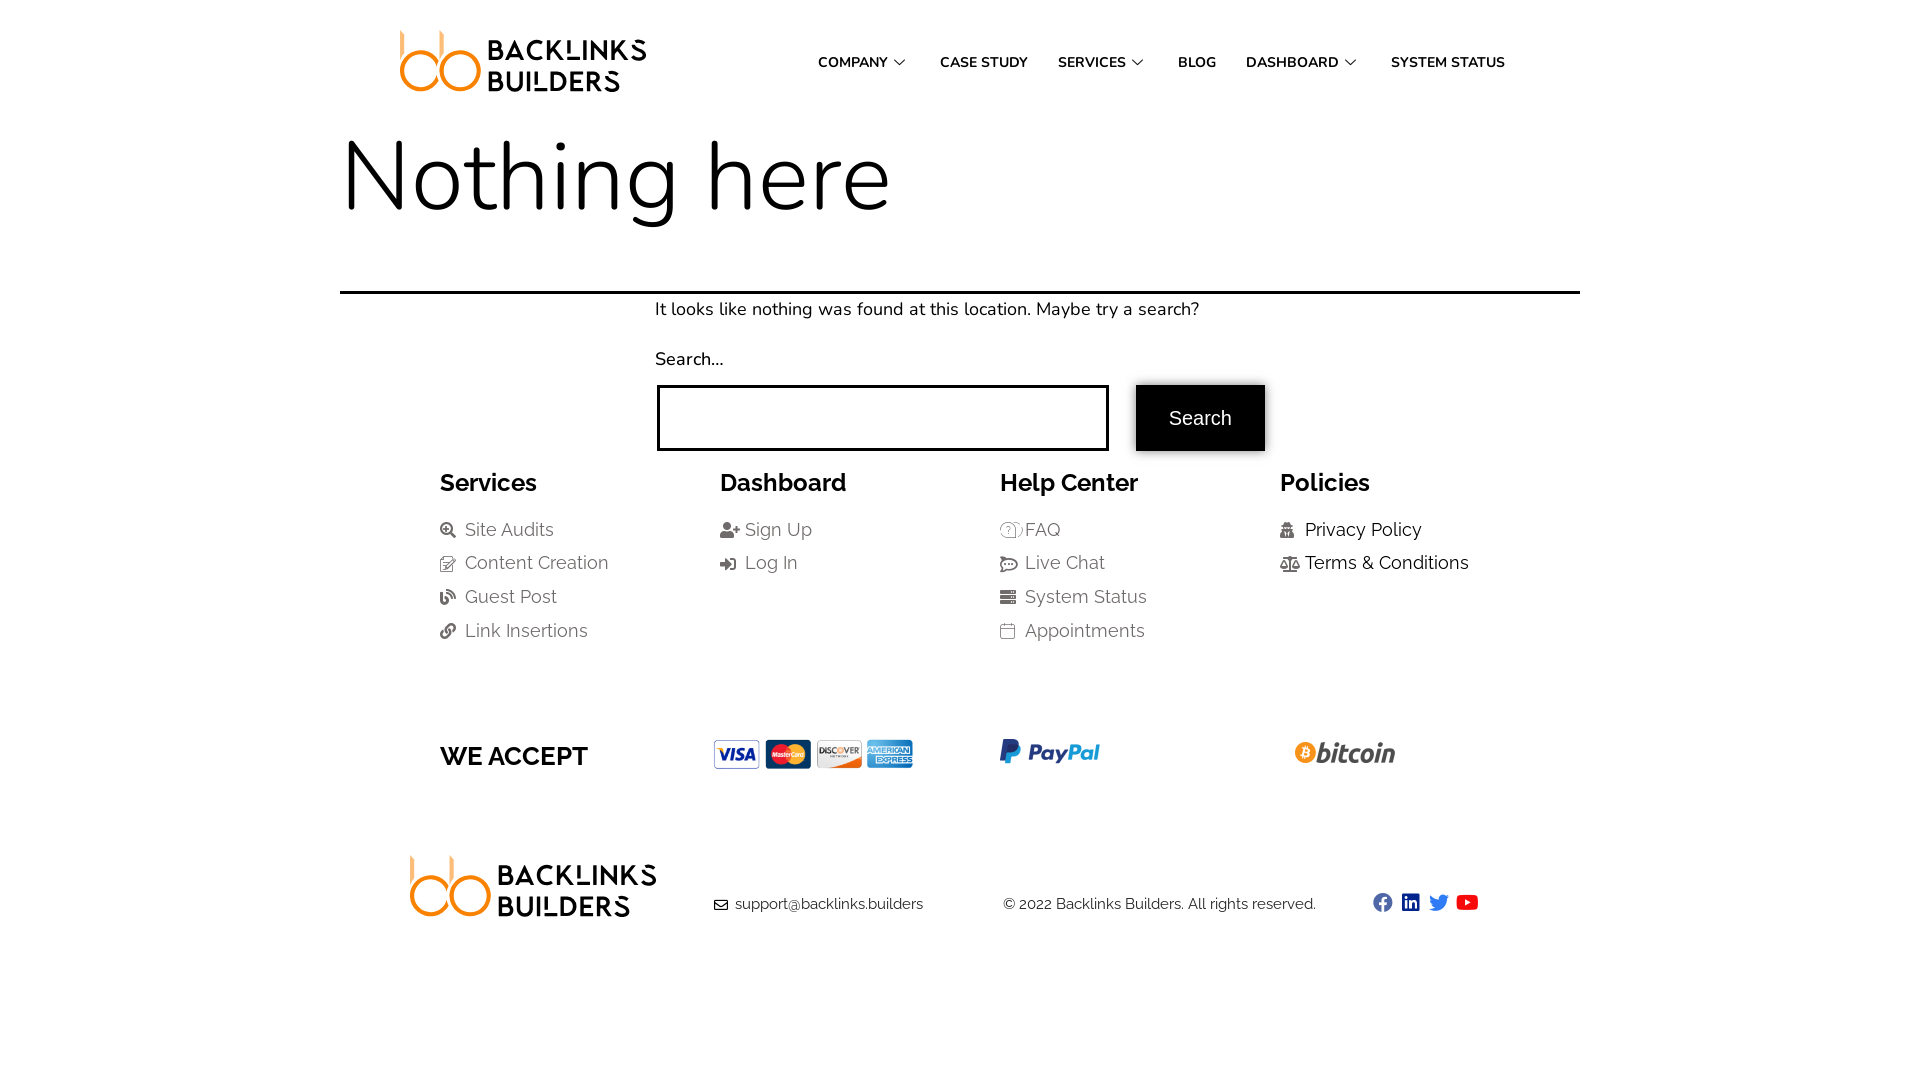 Image resolution: width=1920 pixels, height=1080 pixels. Describe the element at coordinates (555, 564) in the screenshot. I see `Content Creation` at that location.